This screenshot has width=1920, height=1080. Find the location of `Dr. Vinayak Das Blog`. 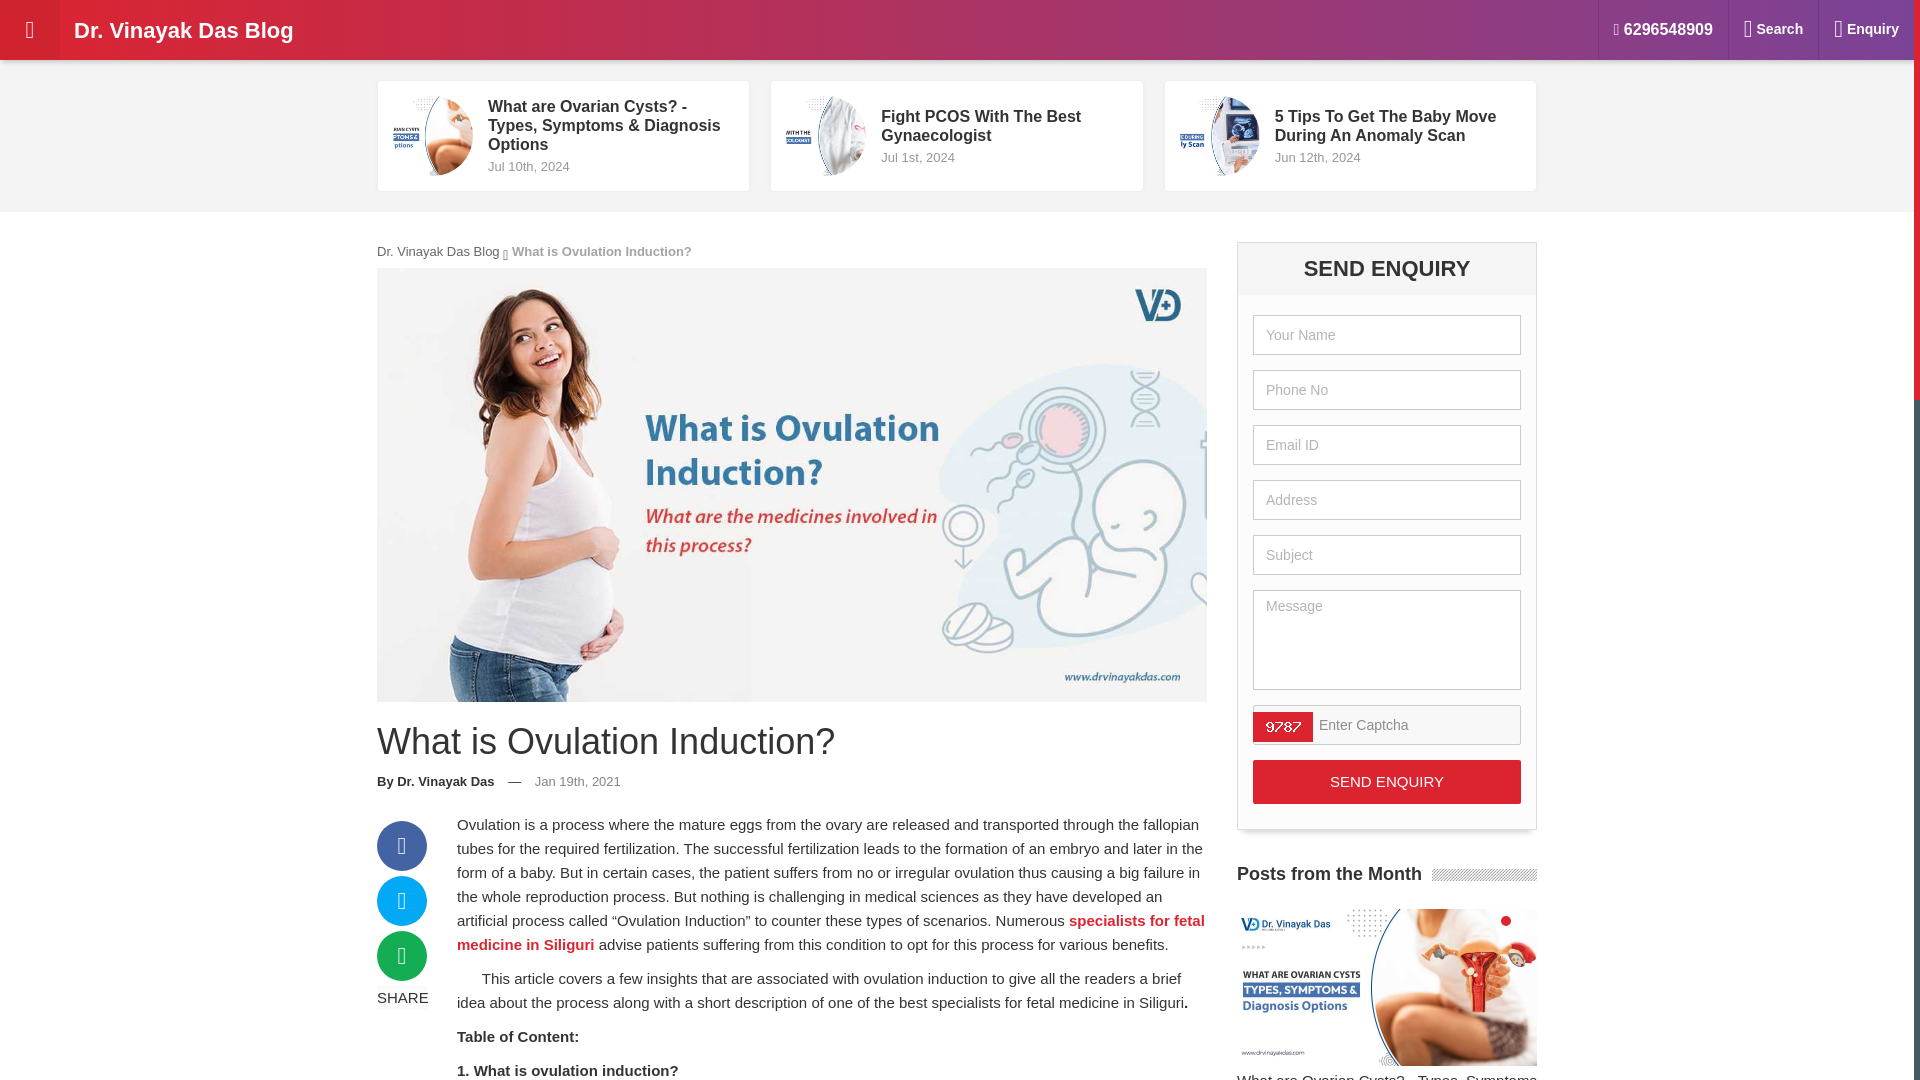

Dr. Vinayak Das Blog is located at coordinates (214, 30).